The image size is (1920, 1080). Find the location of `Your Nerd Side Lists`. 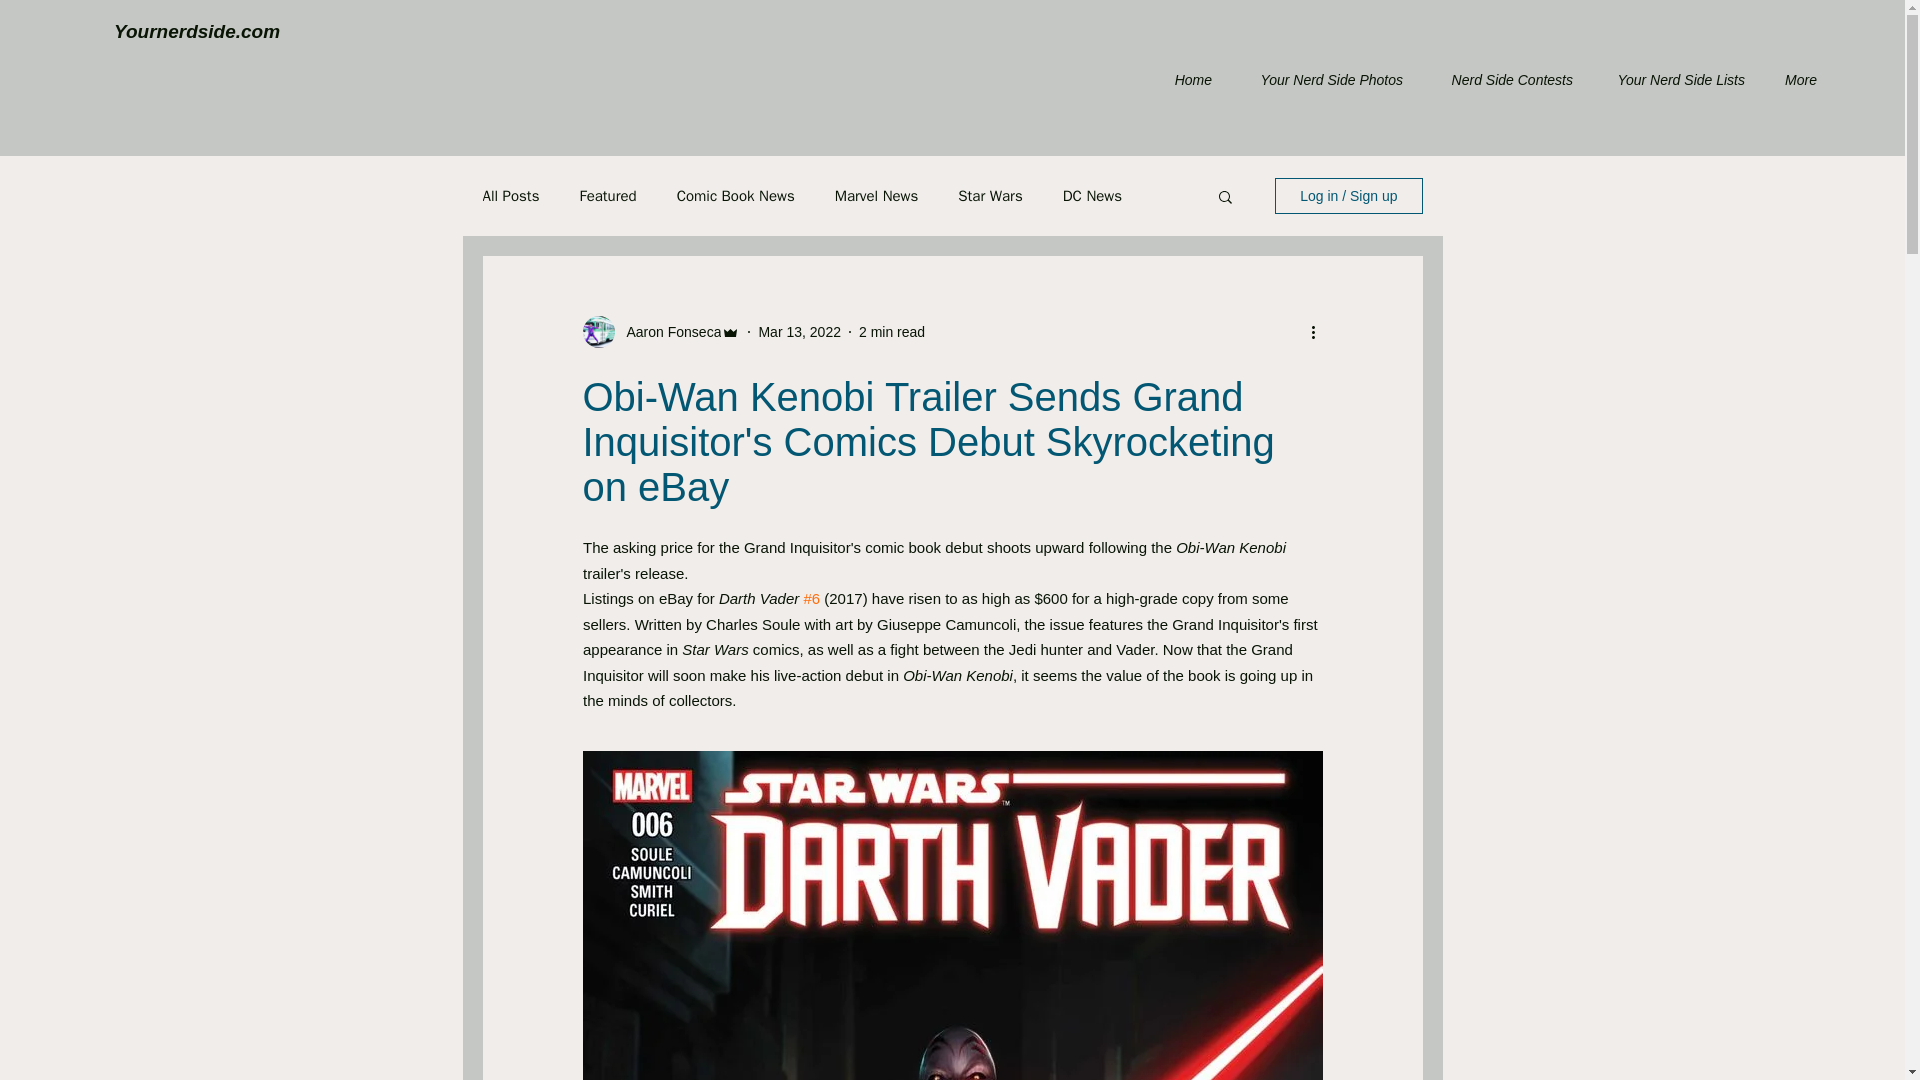

Your Nerd Side Lists is located at coordinates (1674, 80).